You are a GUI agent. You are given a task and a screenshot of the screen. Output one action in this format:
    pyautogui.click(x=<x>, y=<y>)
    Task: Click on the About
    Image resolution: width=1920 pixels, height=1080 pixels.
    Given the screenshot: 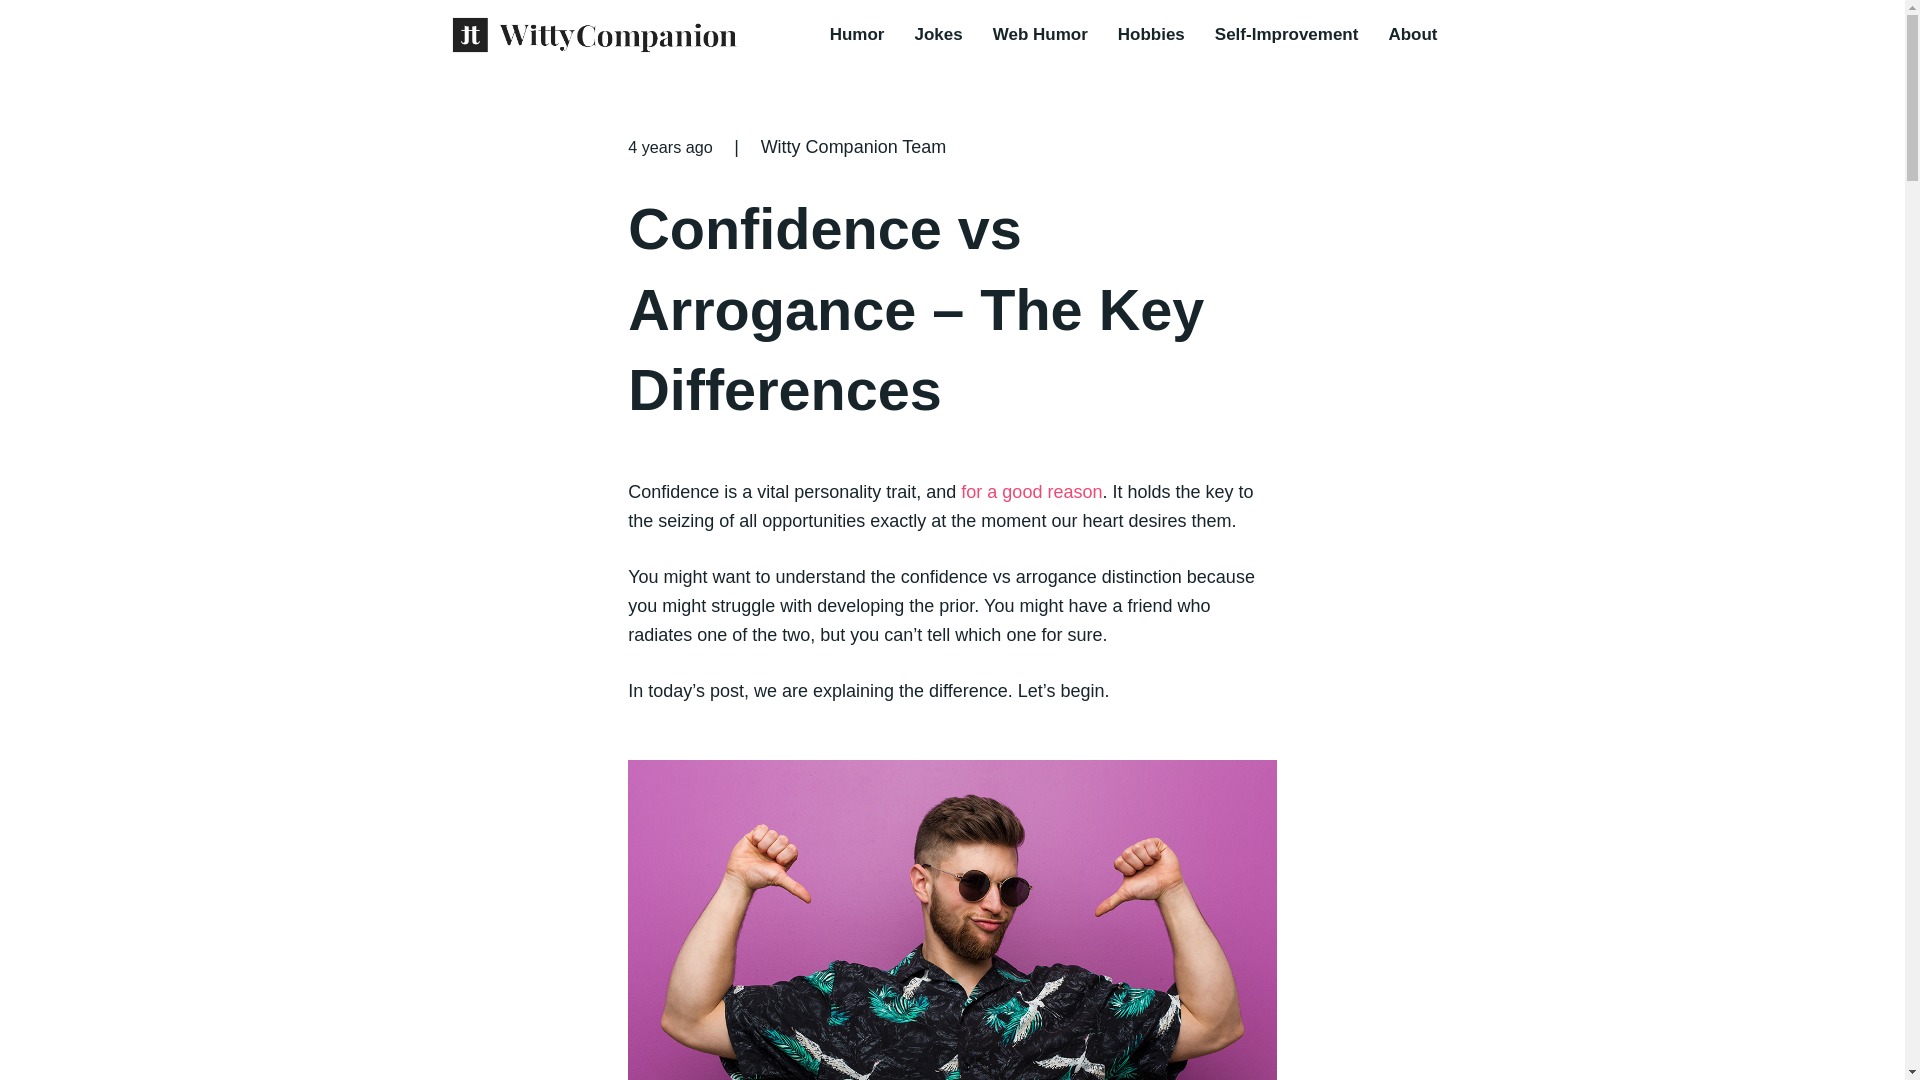 What is the action you would take?
    pyautogui.click(x=1412, y=34)
    